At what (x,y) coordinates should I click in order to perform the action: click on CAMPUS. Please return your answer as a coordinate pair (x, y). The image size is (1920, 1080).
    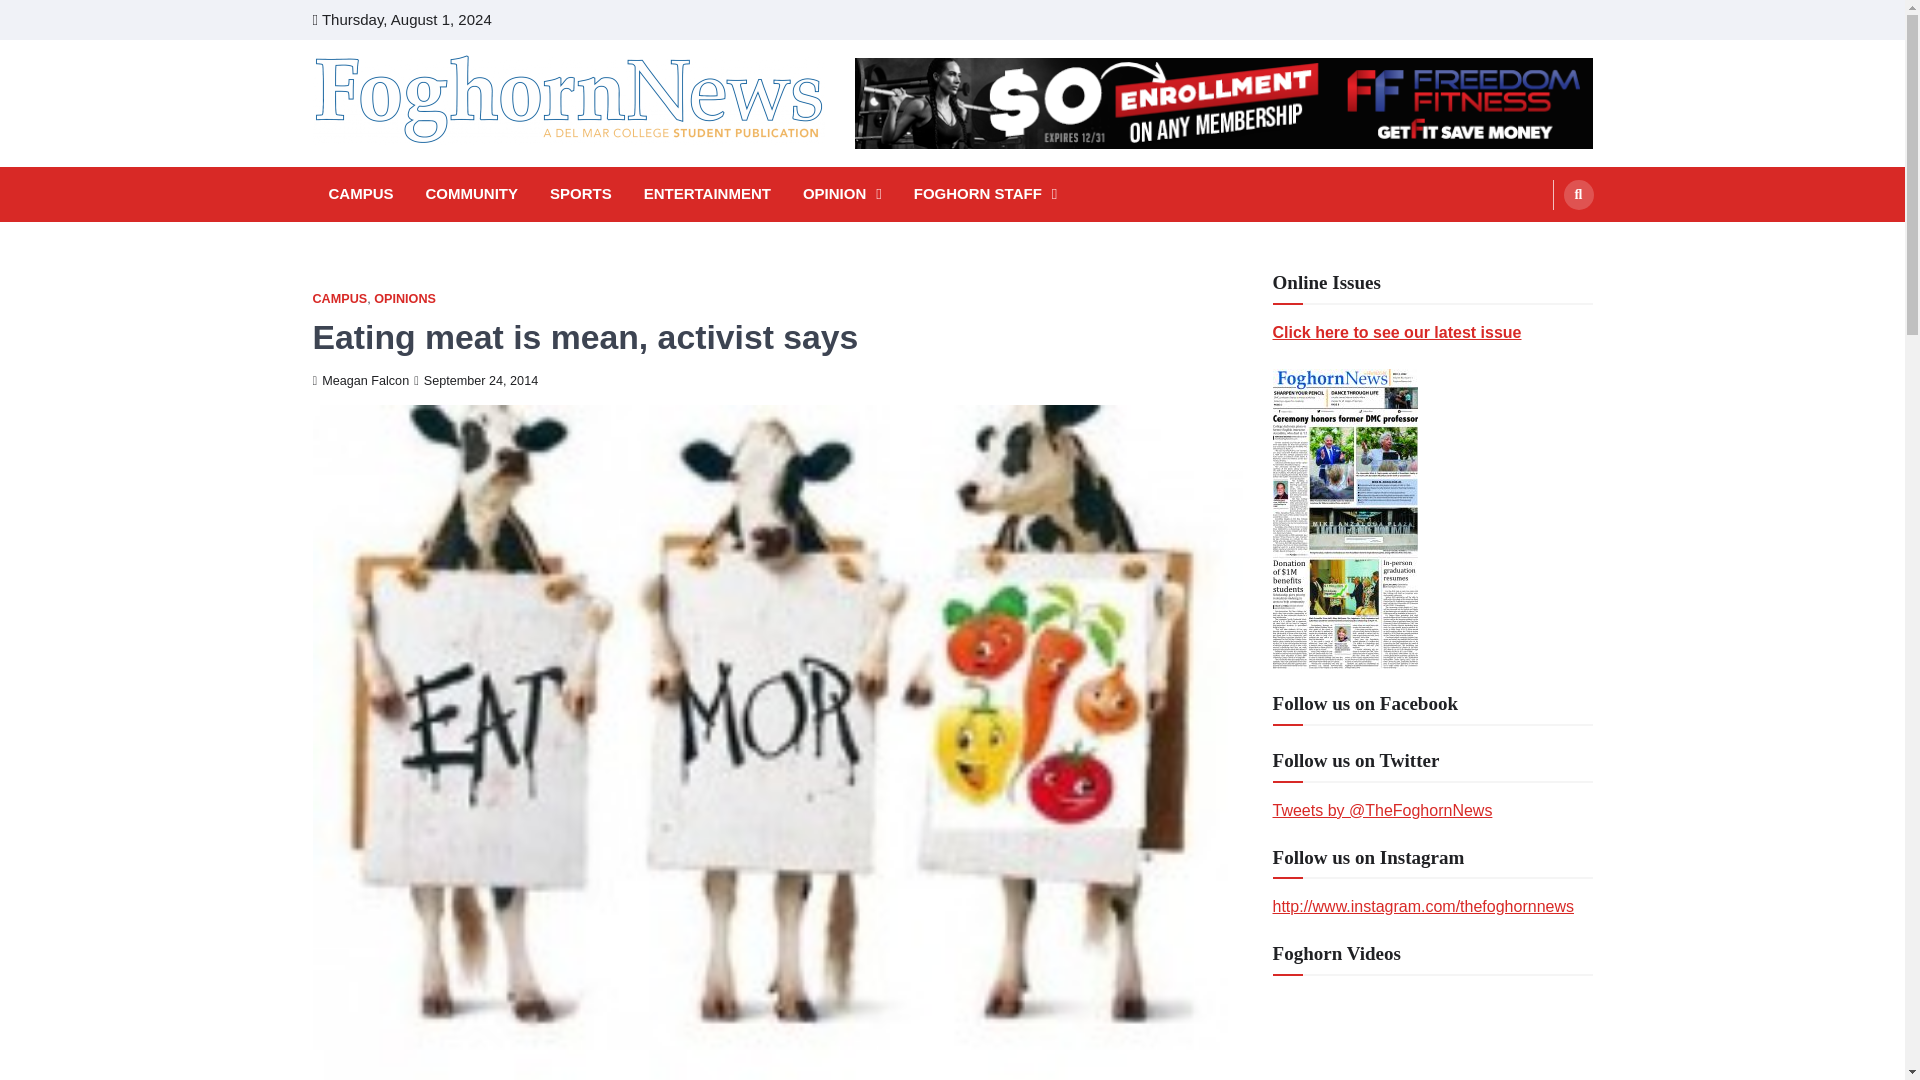
    Looking at the image, I should click on (338, 298).